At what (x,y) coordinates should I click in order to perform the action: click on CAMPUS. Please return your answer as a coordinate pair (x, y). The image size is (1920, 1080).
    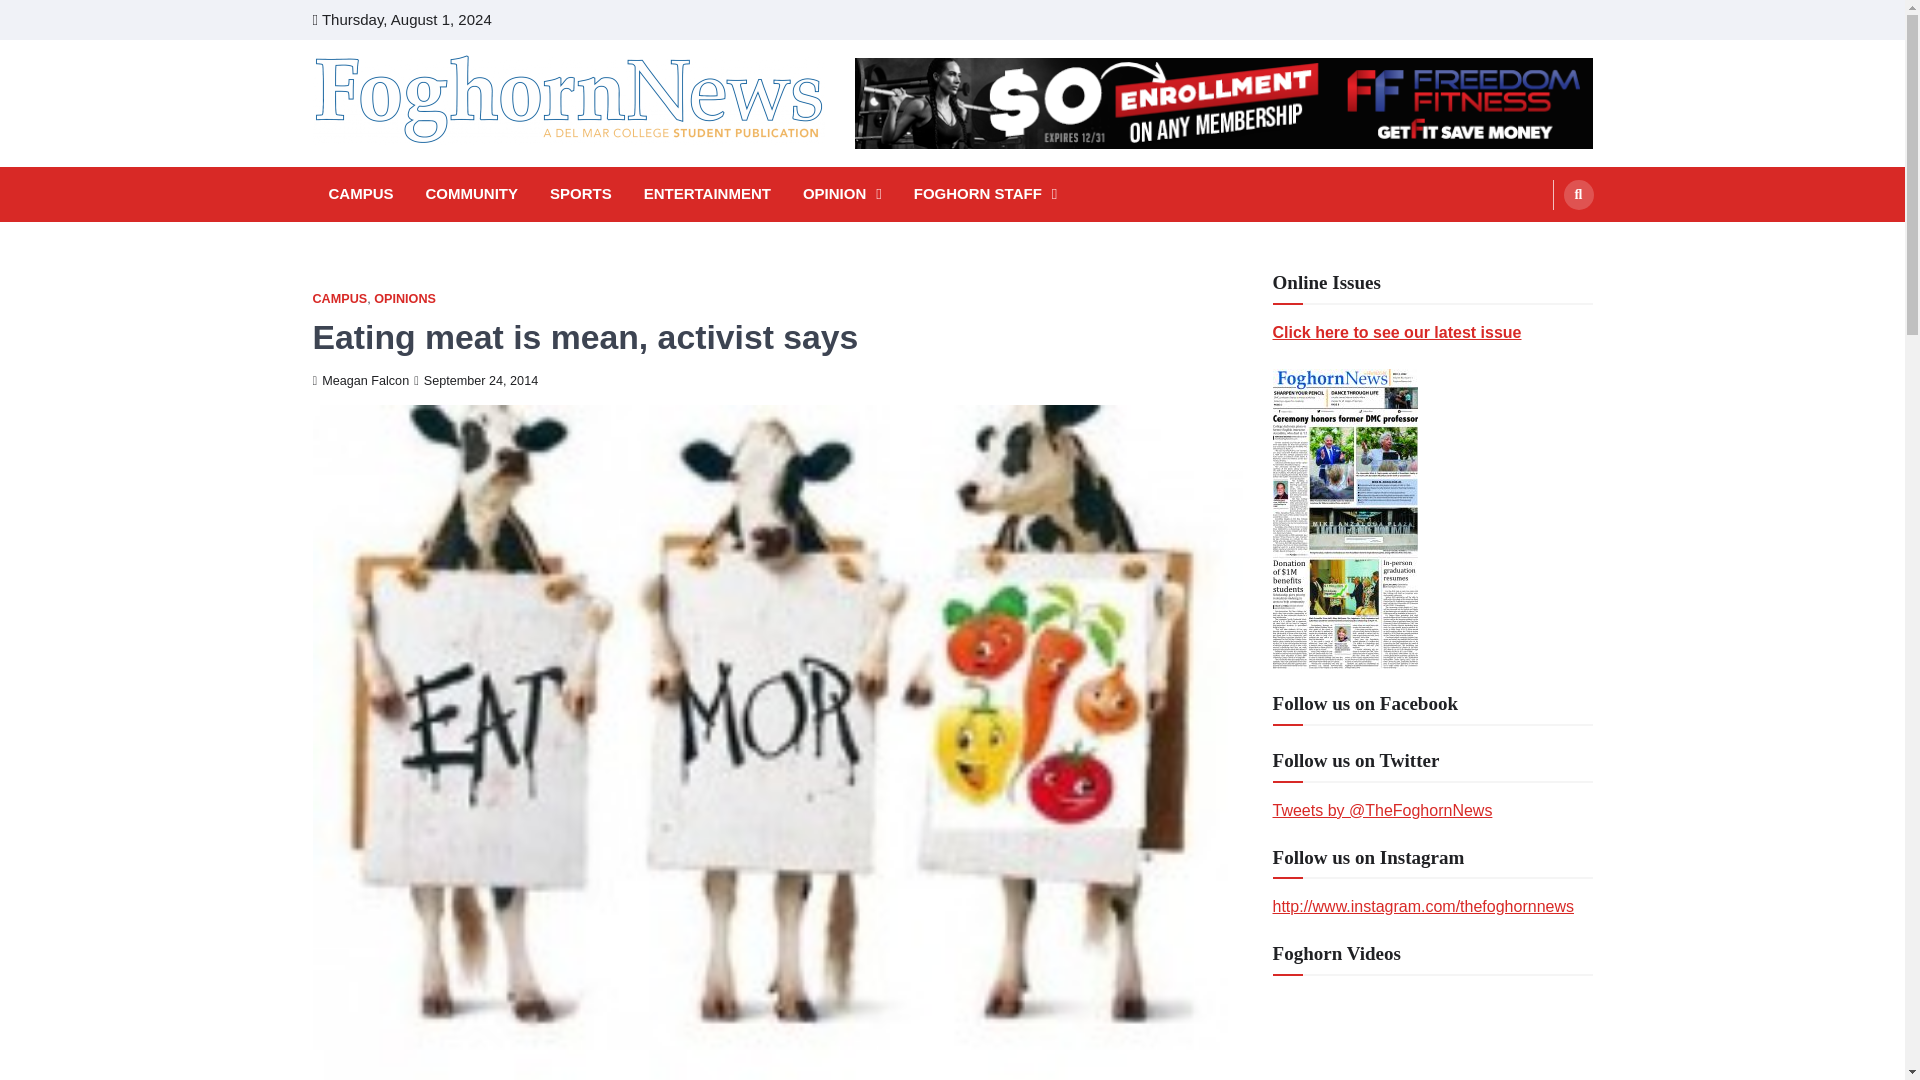
    Looking at the image, I should click on (338, 298).